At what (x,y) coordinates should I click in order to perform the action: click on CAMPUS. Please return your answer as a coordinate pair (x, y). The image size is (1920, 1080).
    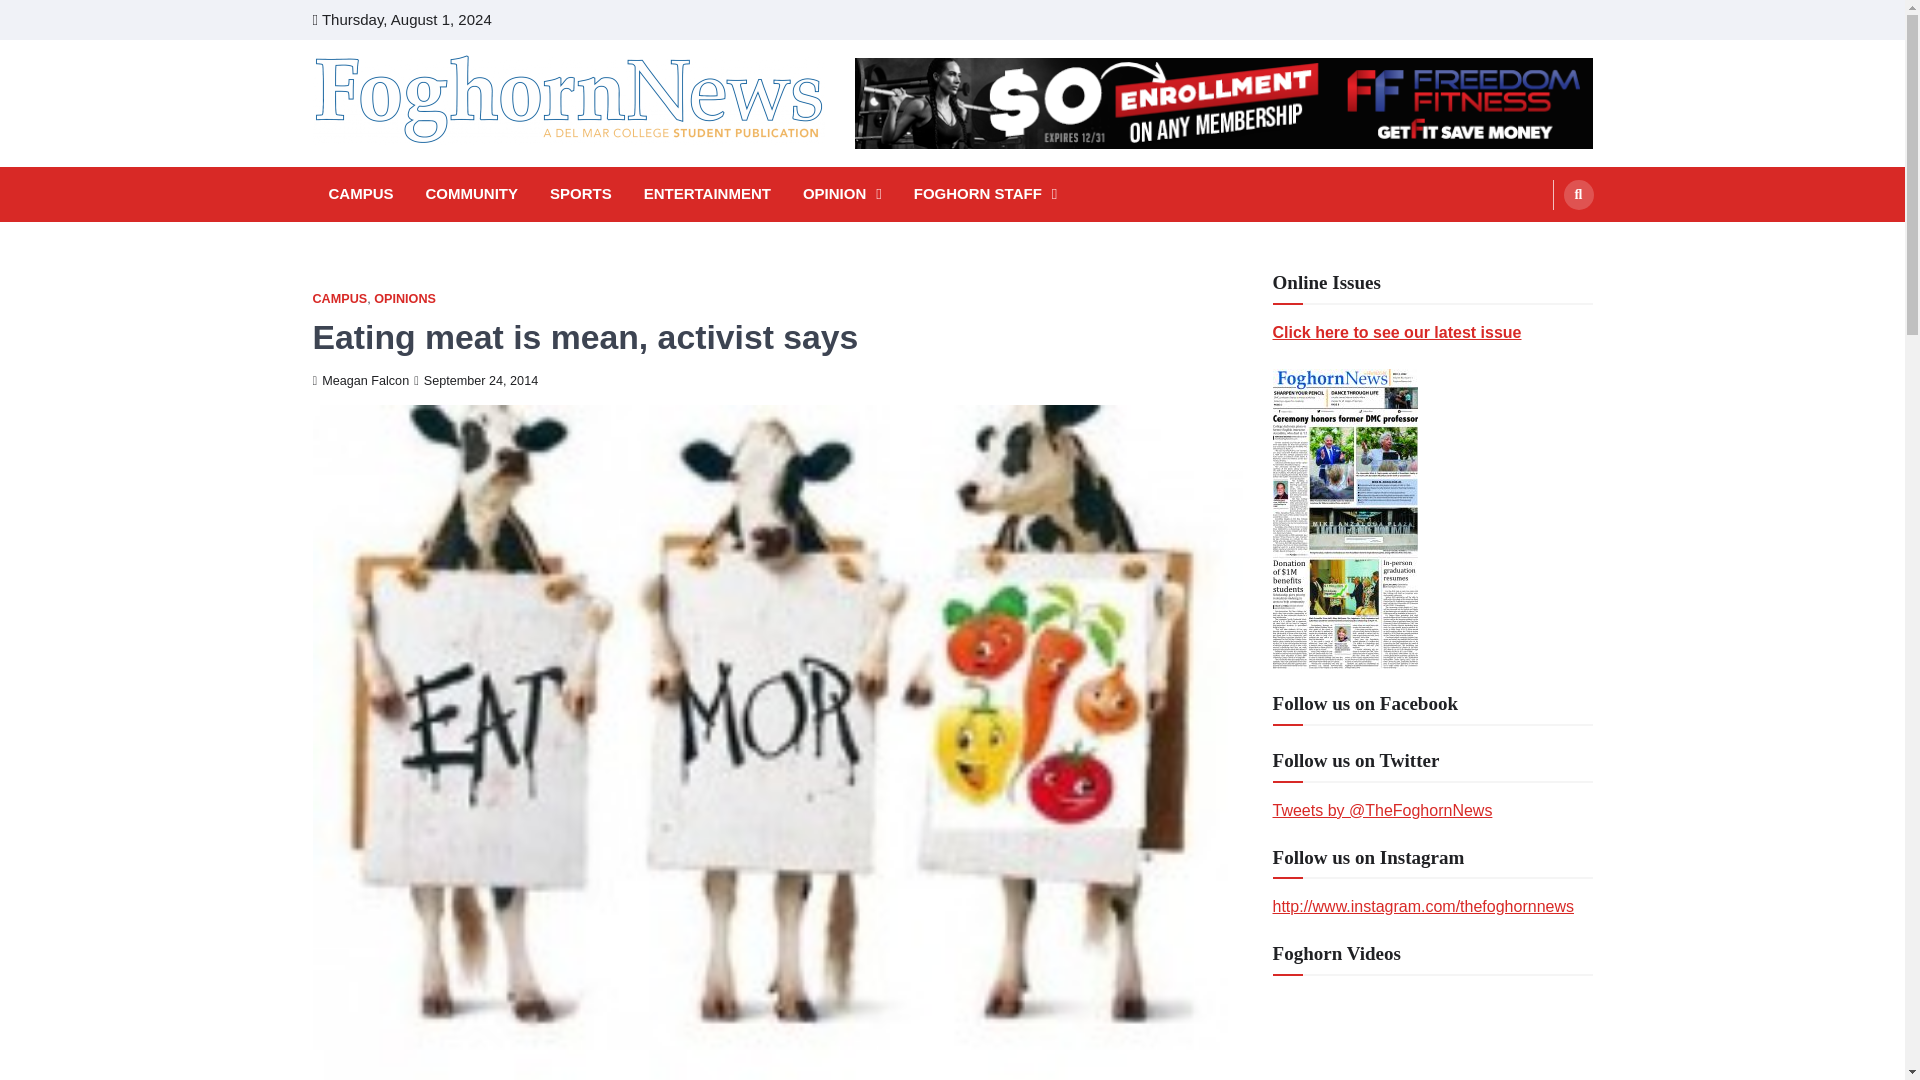
    Looking at the image, I should click on (338, 298).